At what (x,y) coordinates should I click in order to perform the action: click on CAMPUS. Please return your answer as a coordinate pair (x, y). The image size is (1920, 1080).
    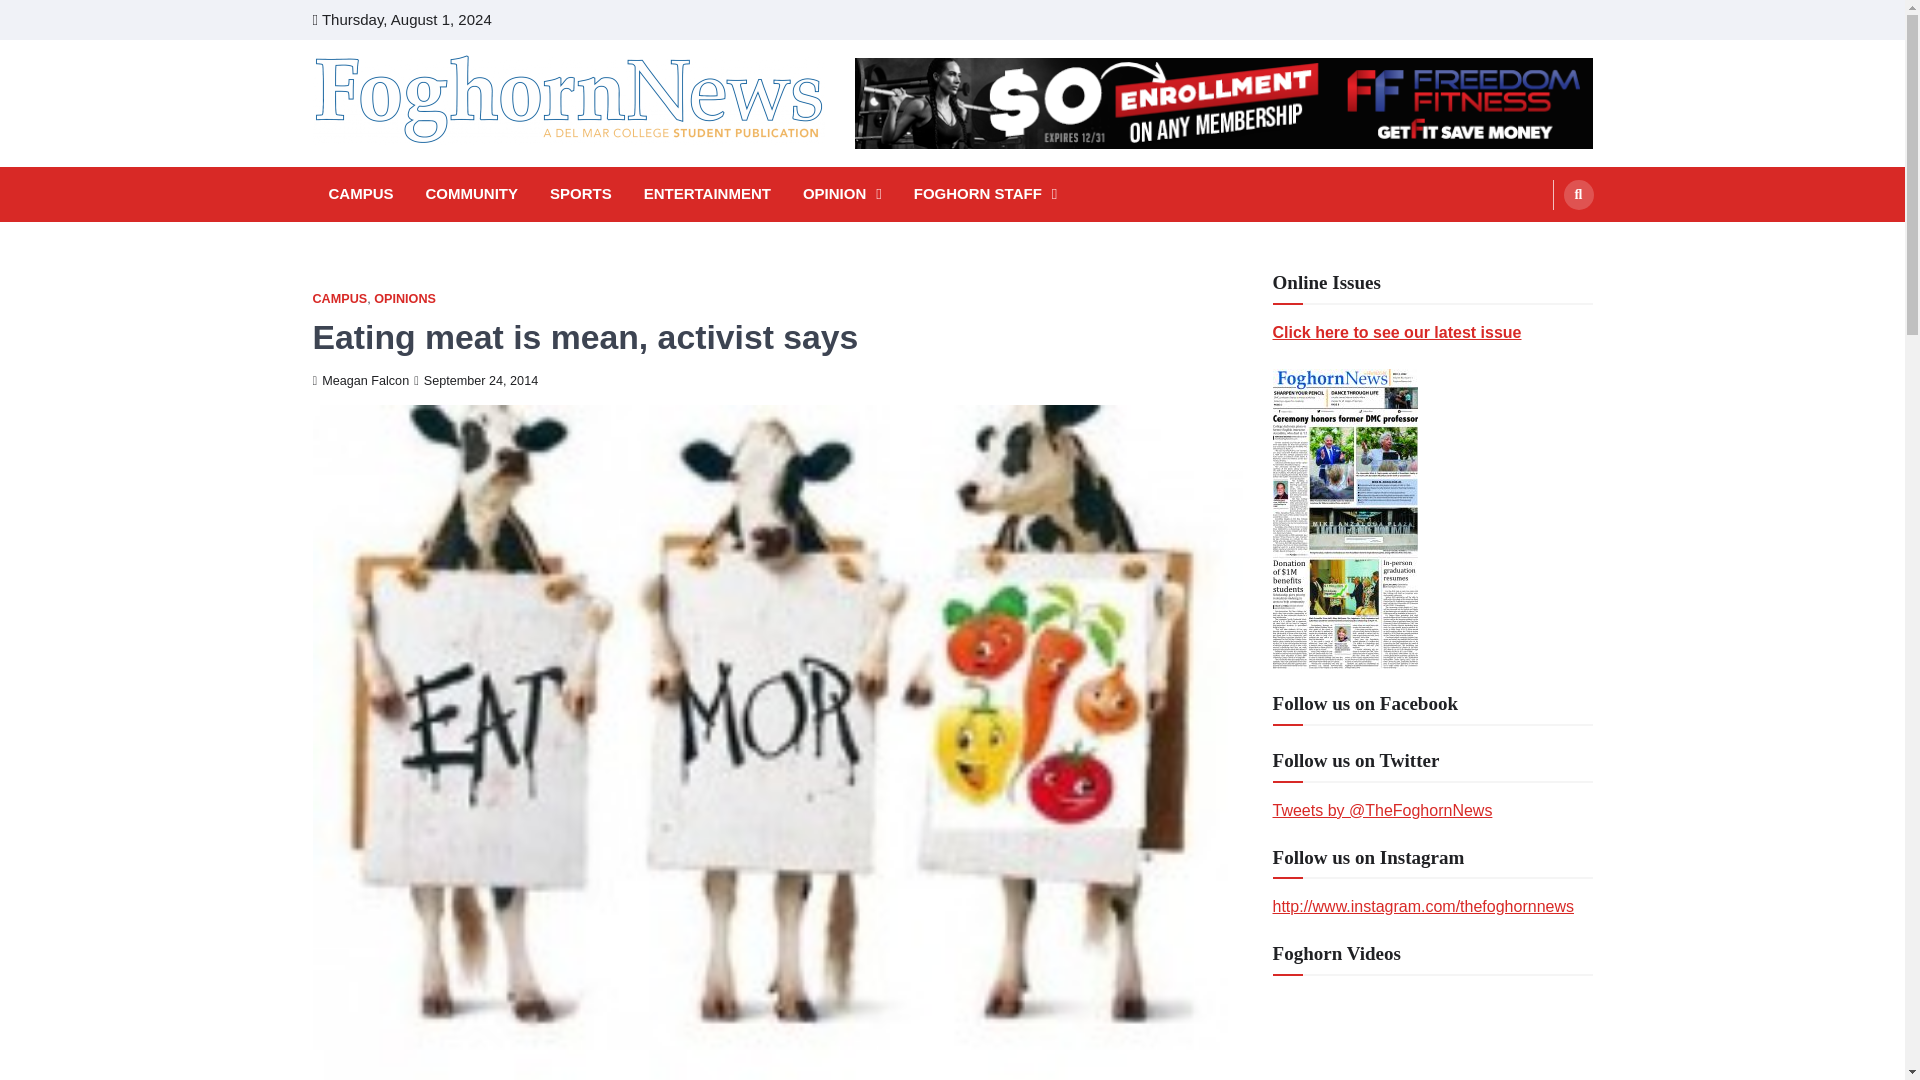
    Looking at the image, I should click on (338, 298).